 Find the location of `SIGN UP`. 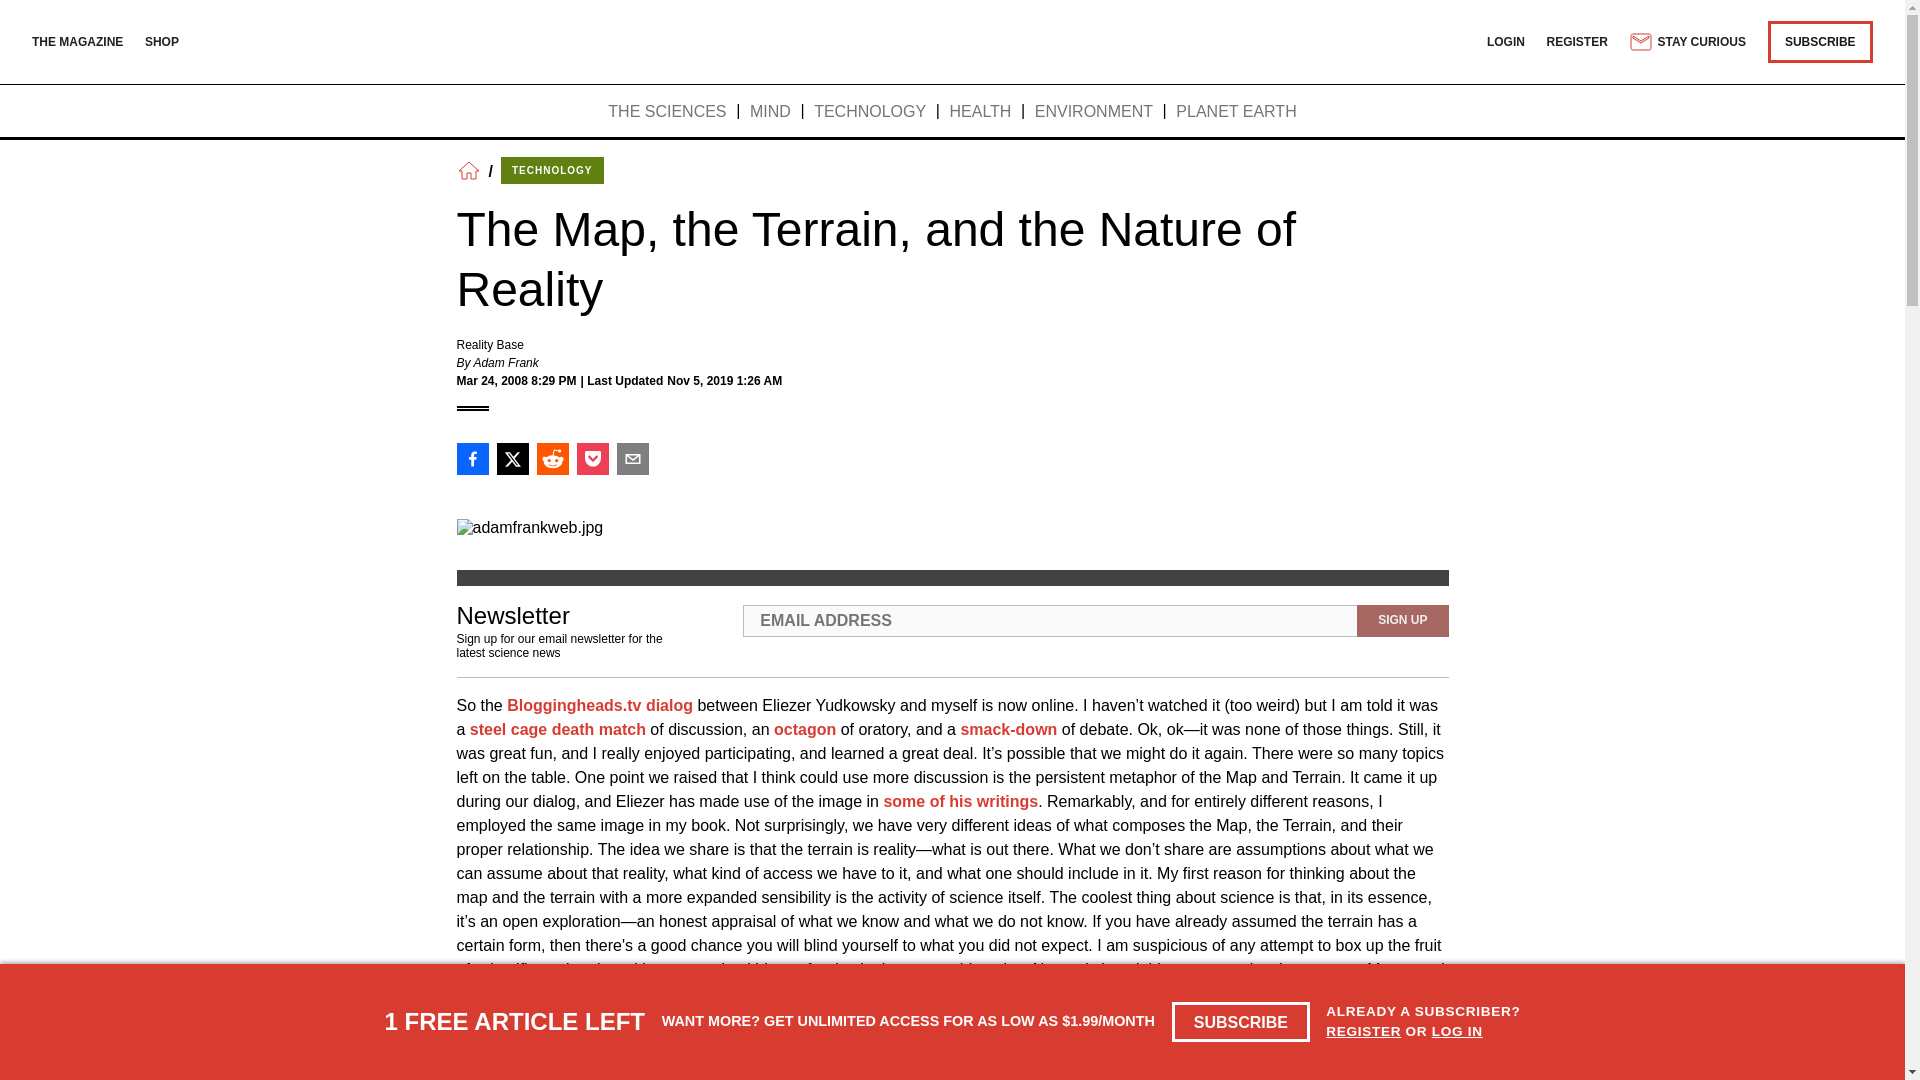

SIGN UP is located at coordinates (1402, 620).